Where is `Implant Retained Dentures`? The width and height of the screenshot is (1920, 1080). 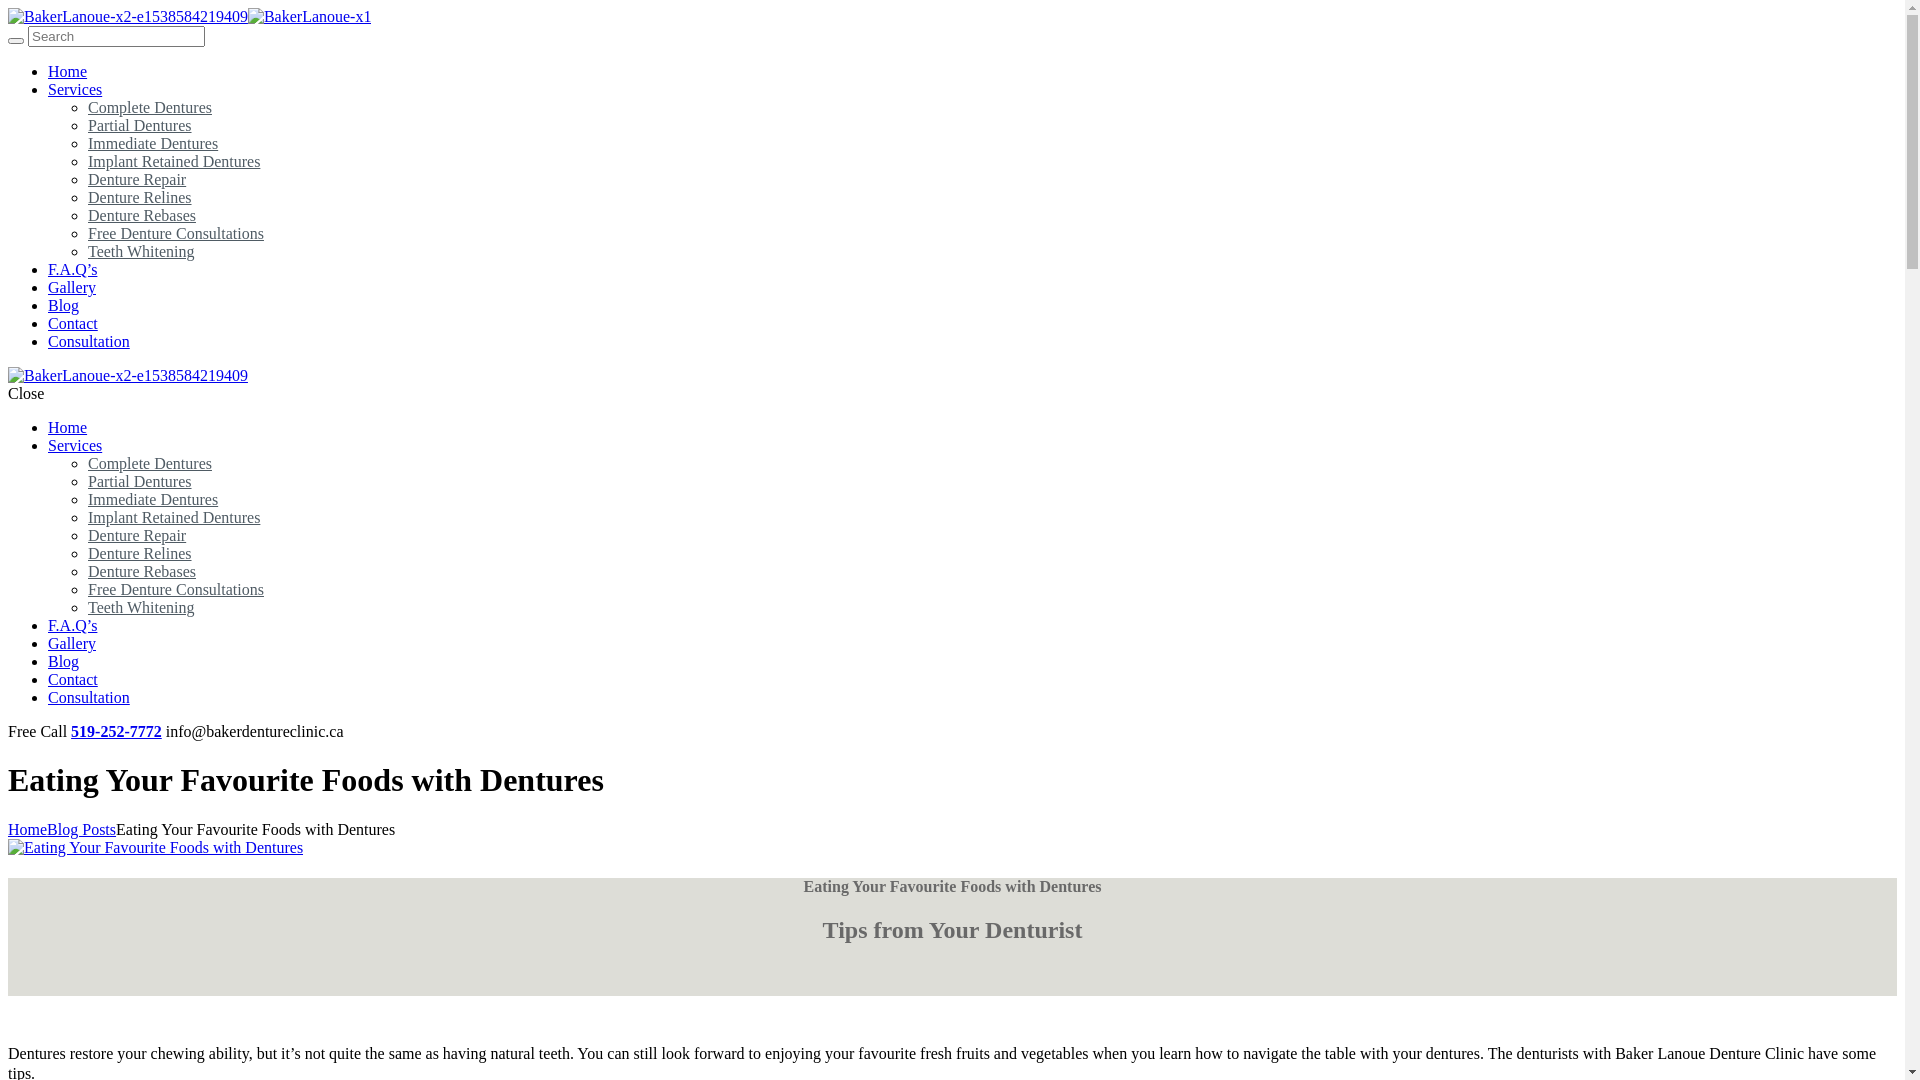 Implant Retained Dentures is located at coordinates (174, 517).